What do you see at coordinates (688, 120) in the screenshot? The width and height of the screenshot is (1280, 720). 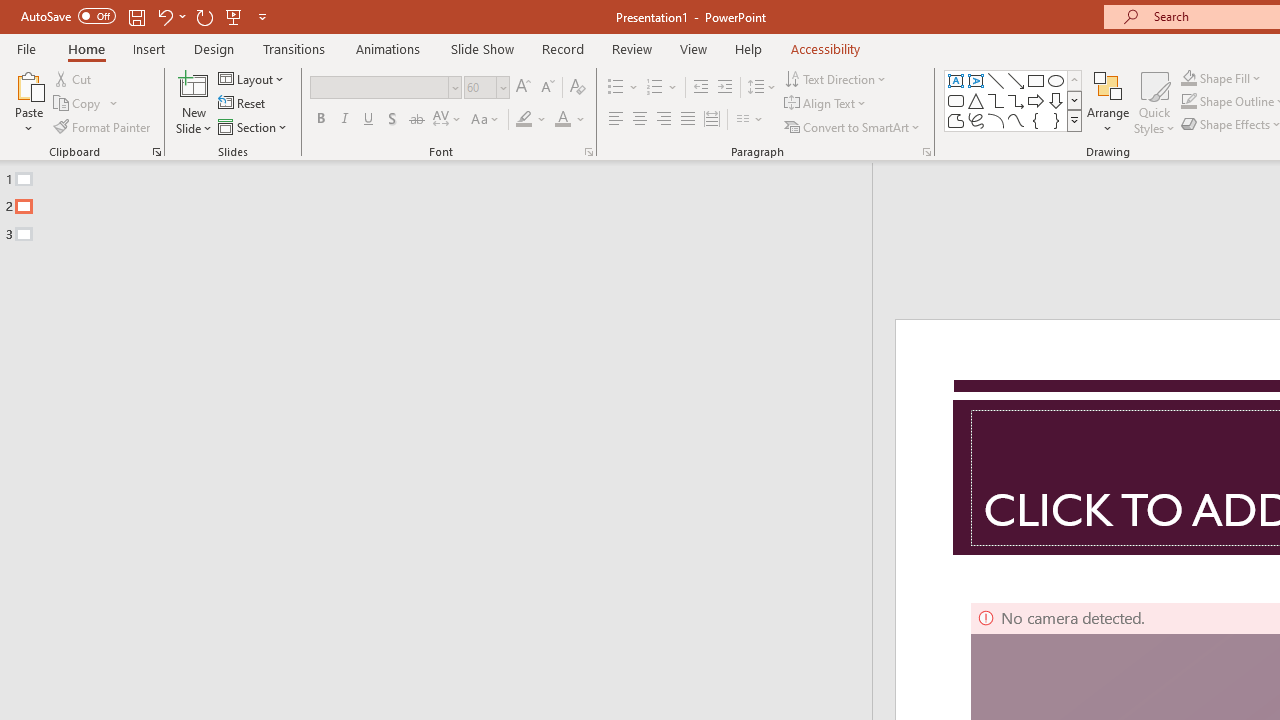 I see `Justify` at bounding box center [688, 120].